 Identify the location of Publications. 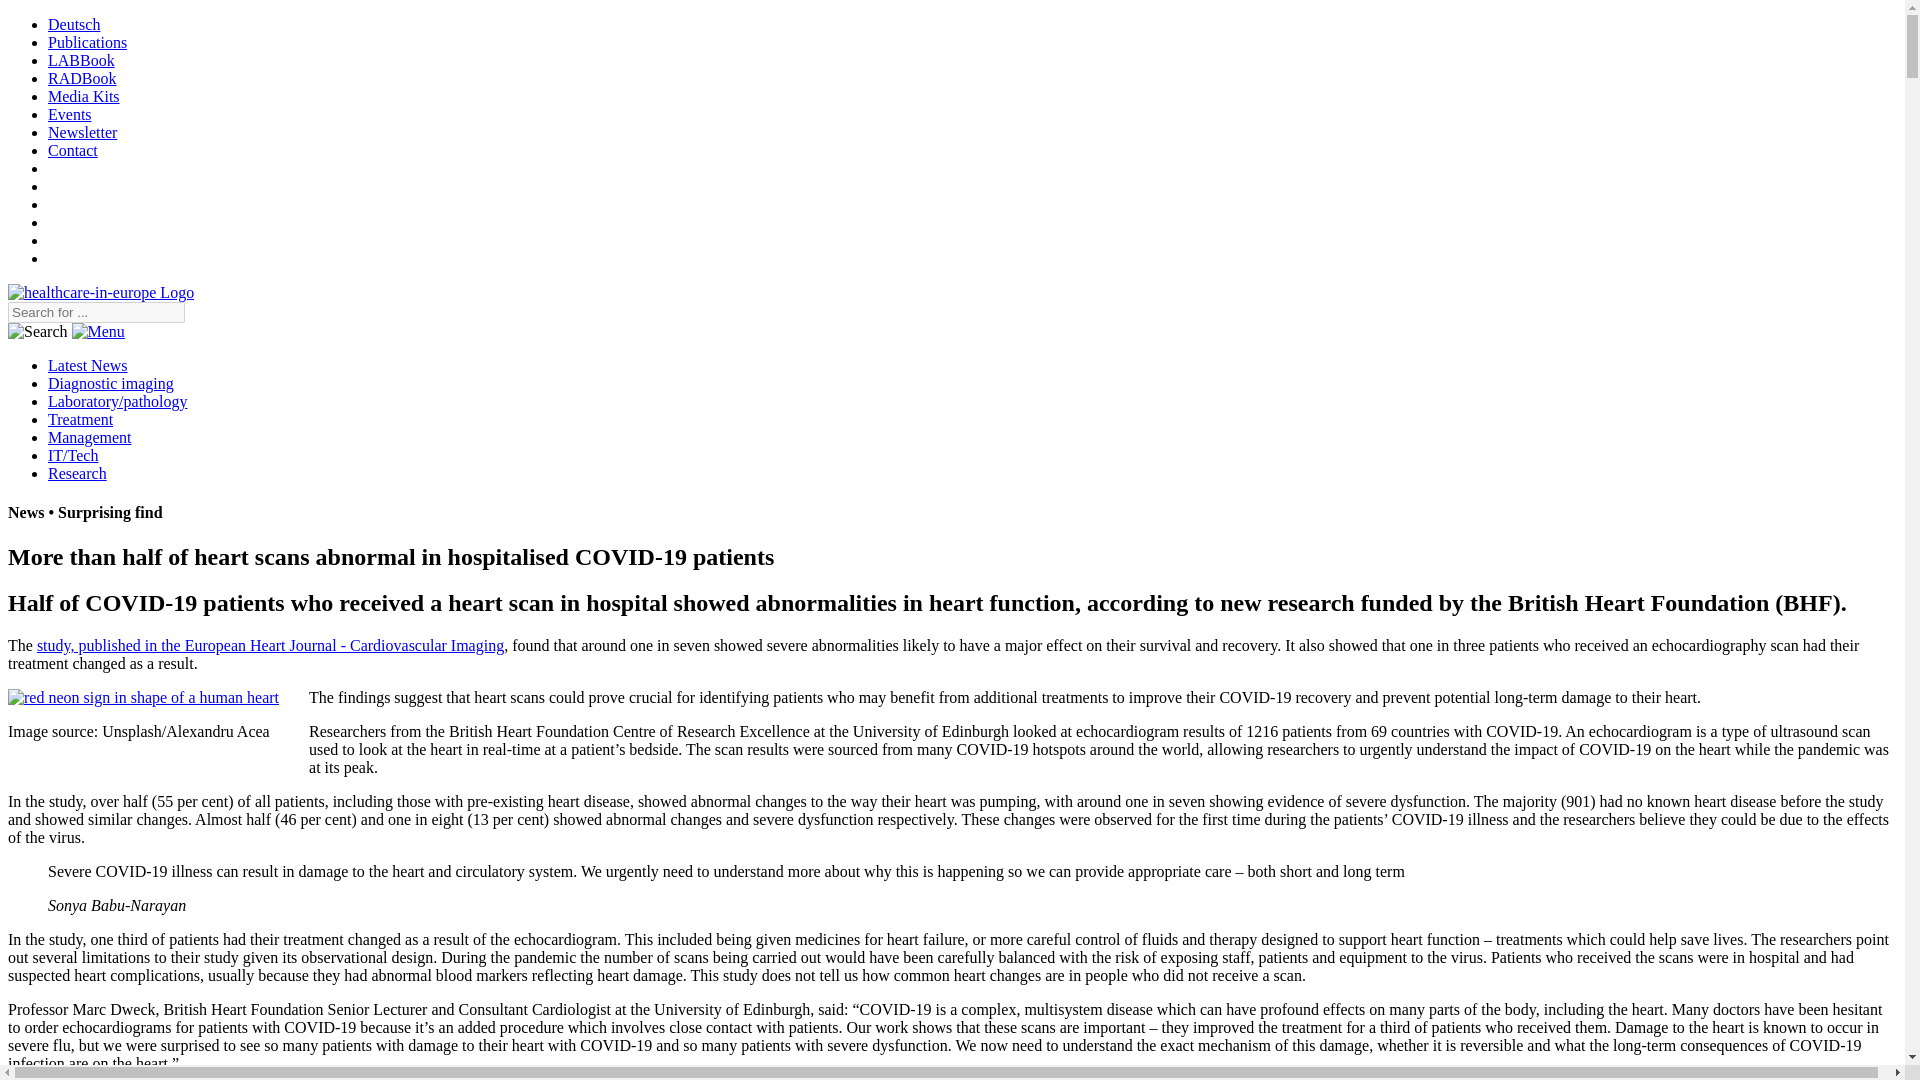
(87, 42).